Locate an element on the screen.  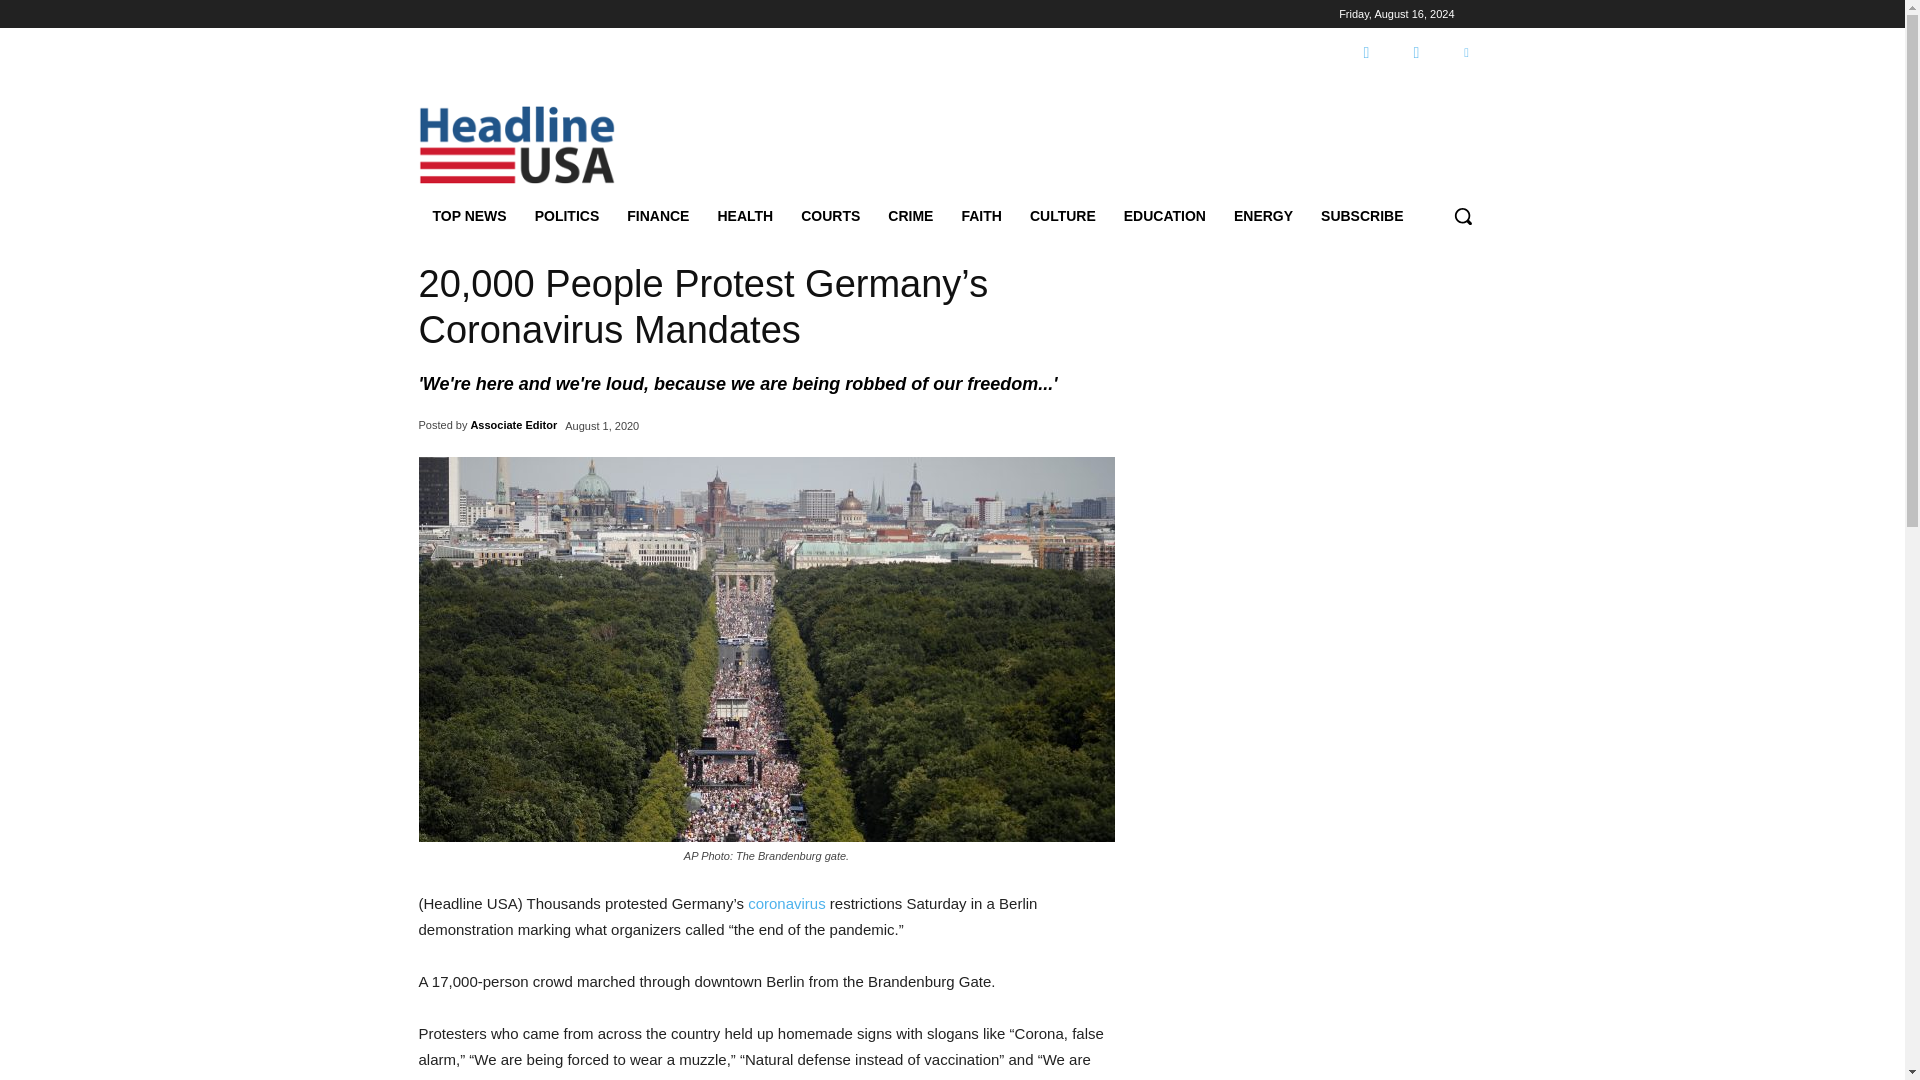
COURTS is located at coordinates (830, 216).